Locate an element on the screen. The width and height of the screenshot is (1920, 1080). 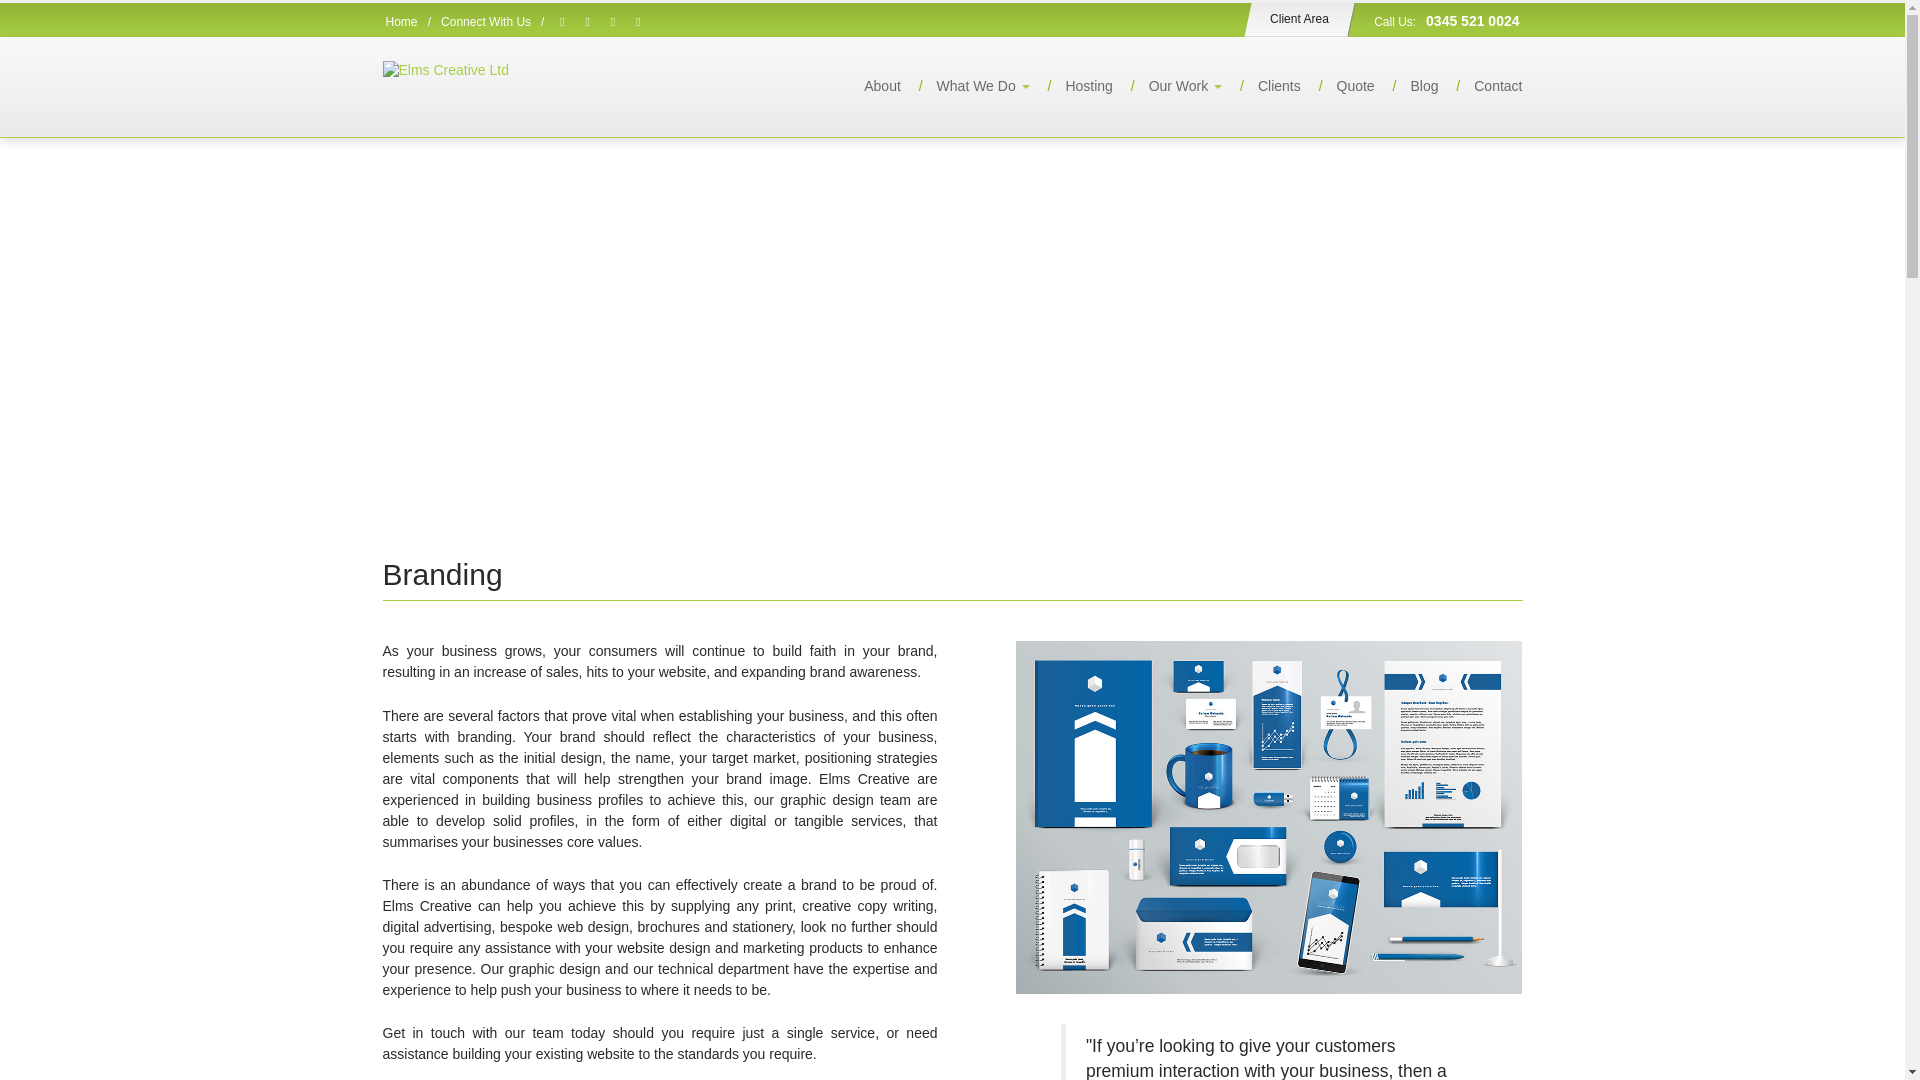
Home is located at coordinates (402, 22).